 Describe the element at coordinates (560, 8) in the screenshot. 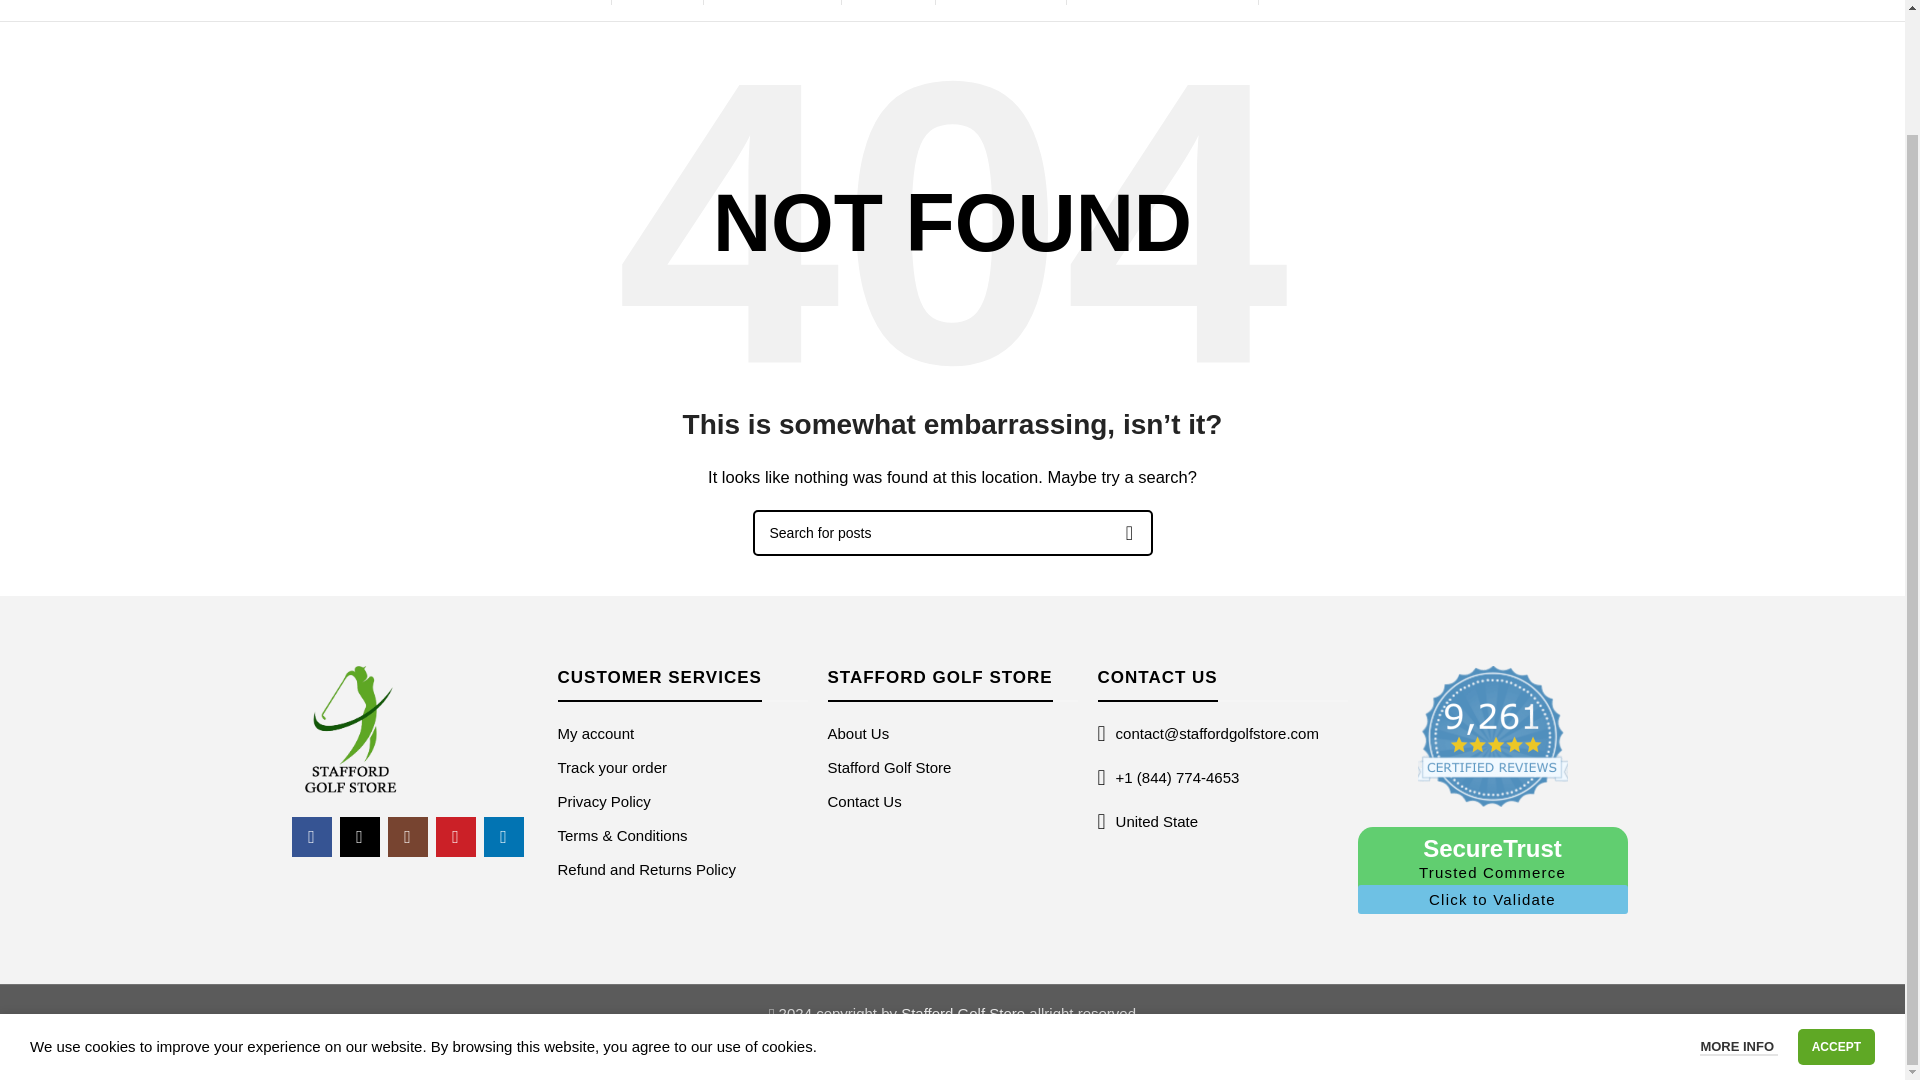

I see `SHAFTS` at that location.